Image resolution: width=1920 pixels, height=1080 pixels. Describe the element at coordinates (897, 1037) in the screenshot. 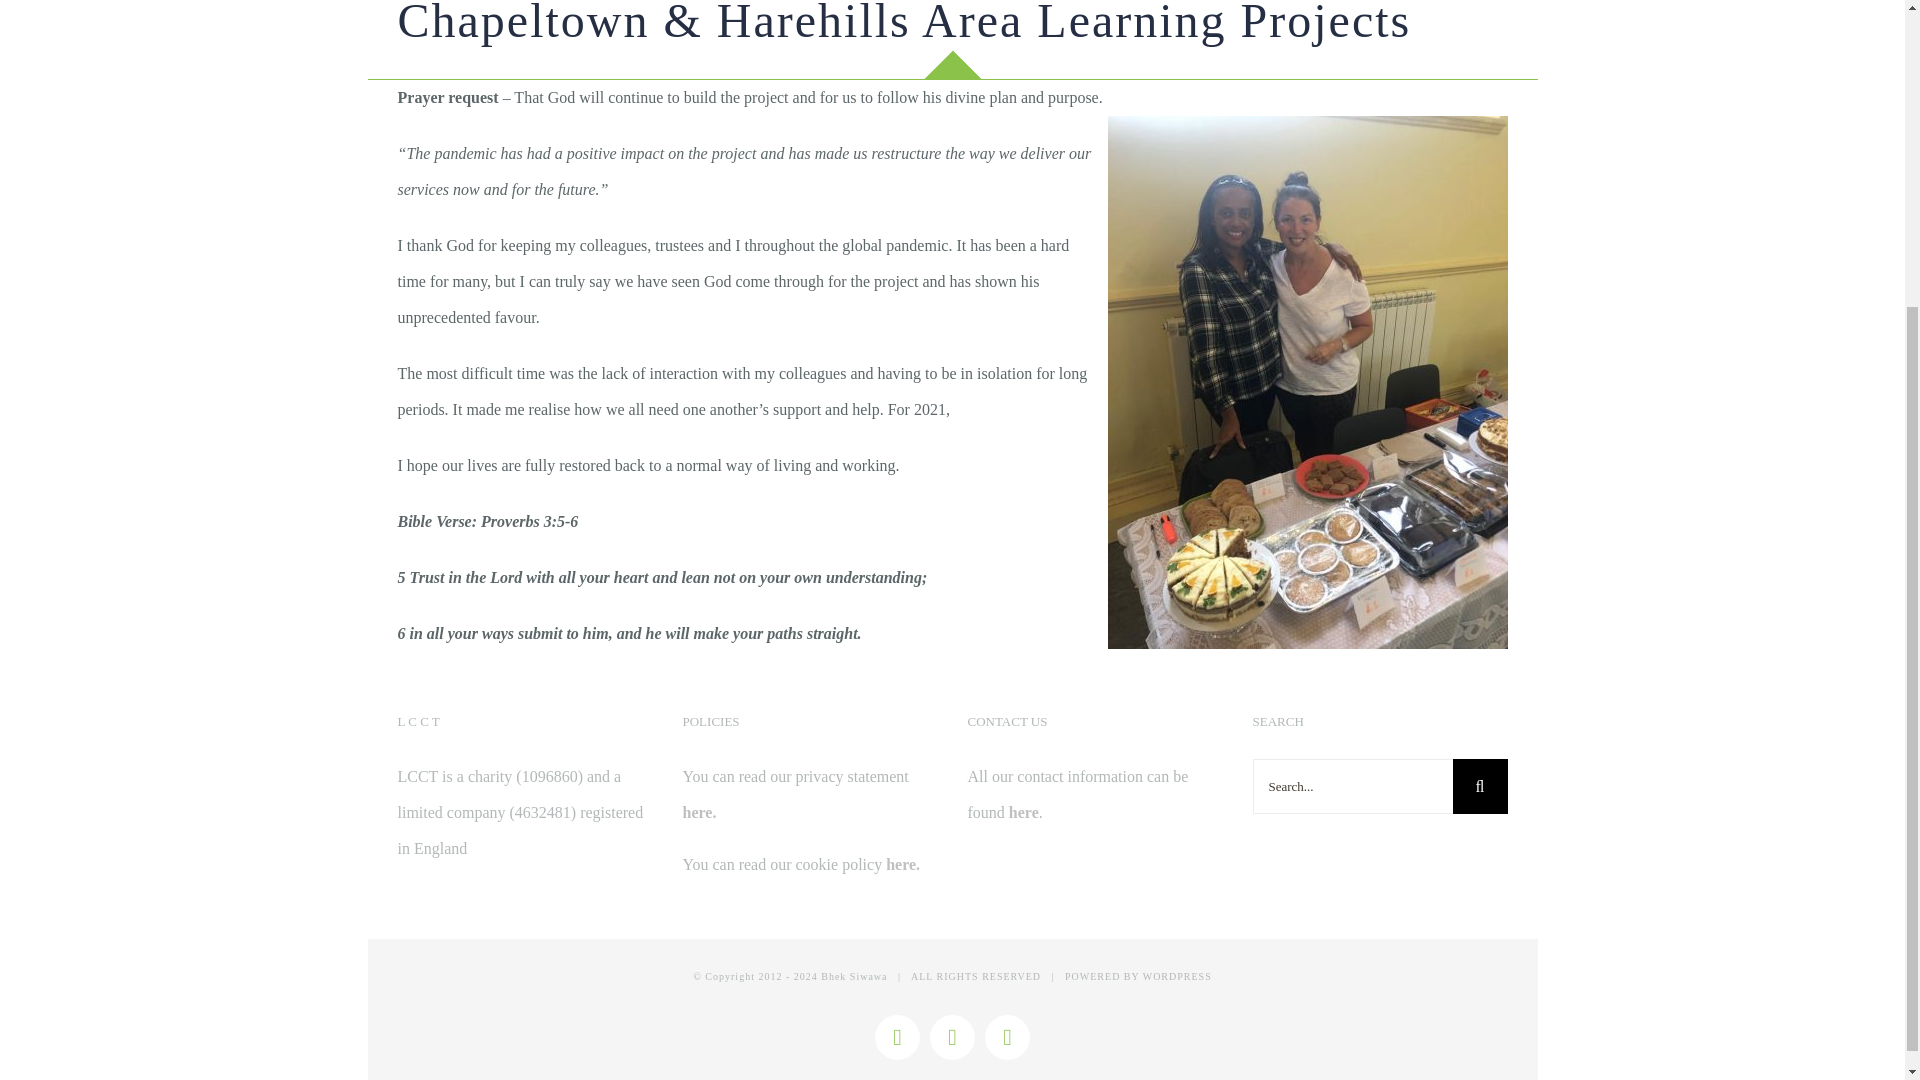

I see `Facebook` at that location.